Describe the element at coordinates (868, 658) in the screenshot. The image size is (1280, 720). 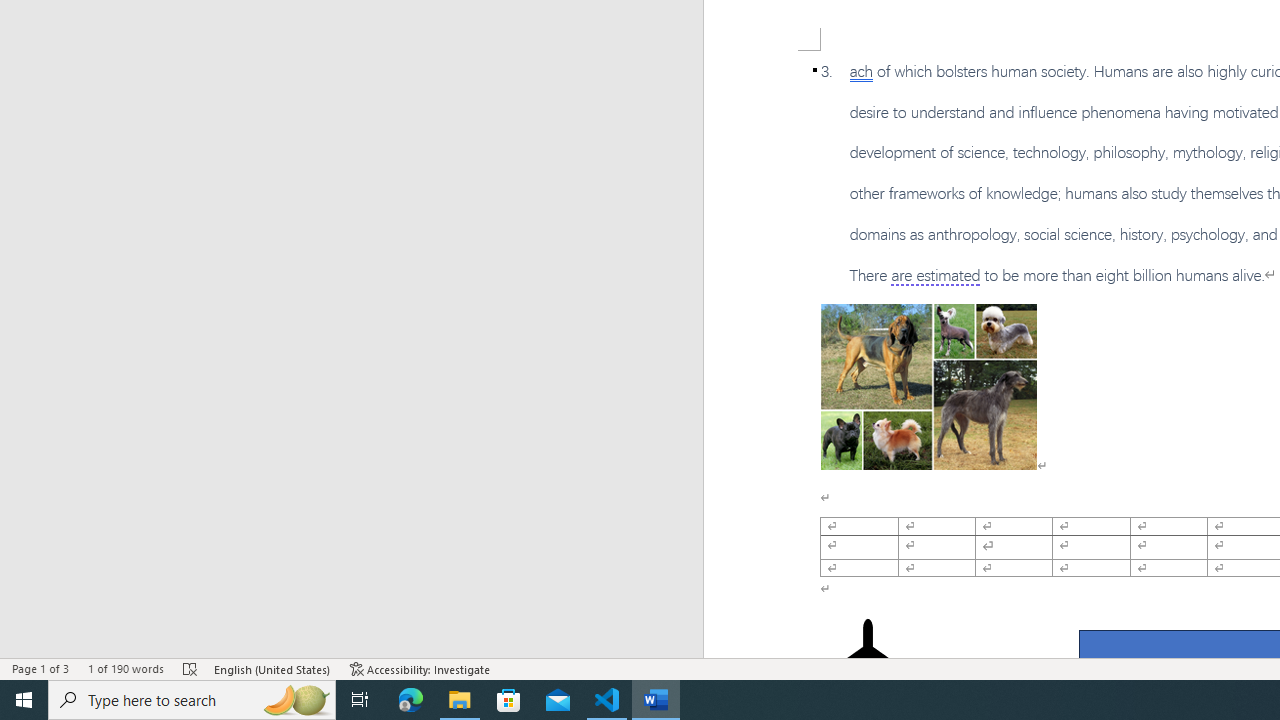
I see `Airplane with solid fill` at that location.